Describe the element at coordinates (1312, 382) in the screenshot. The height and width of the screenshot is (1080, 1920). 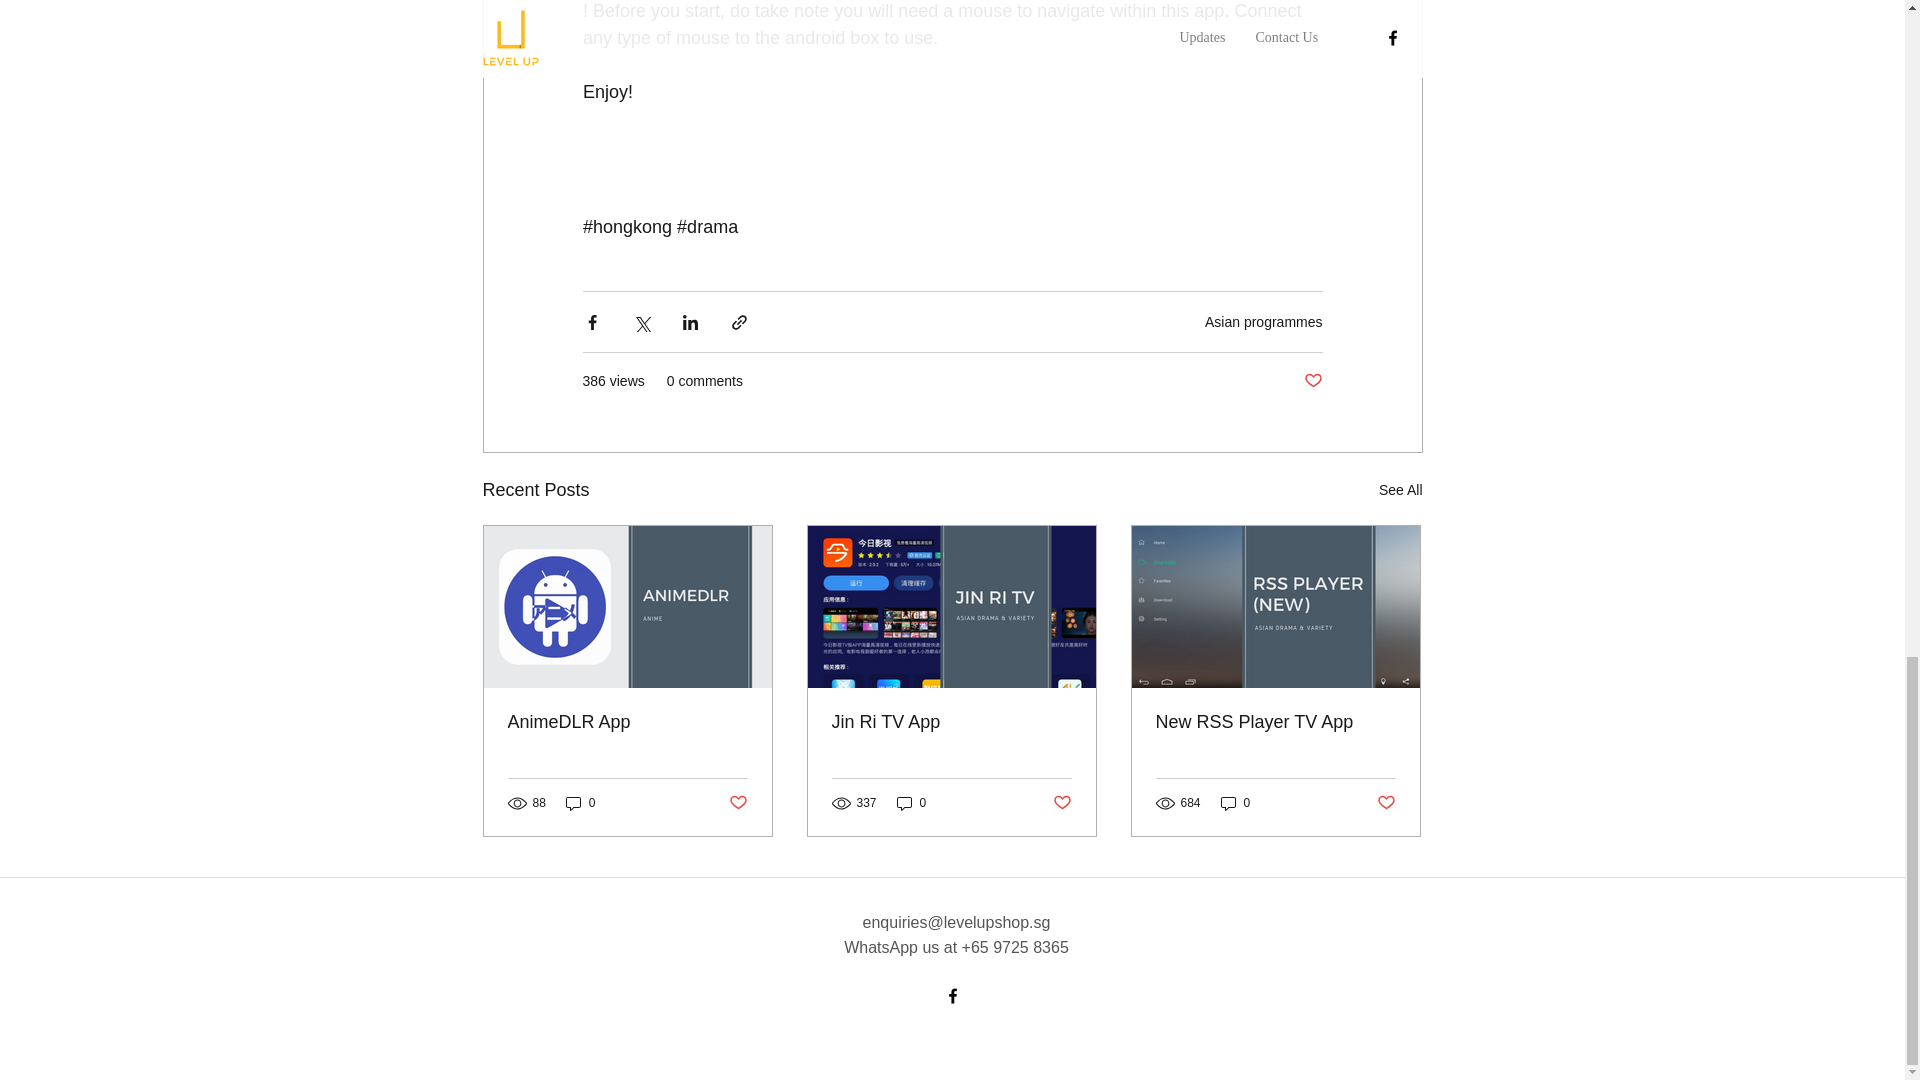
I see `Post not marked as liked` at that location.